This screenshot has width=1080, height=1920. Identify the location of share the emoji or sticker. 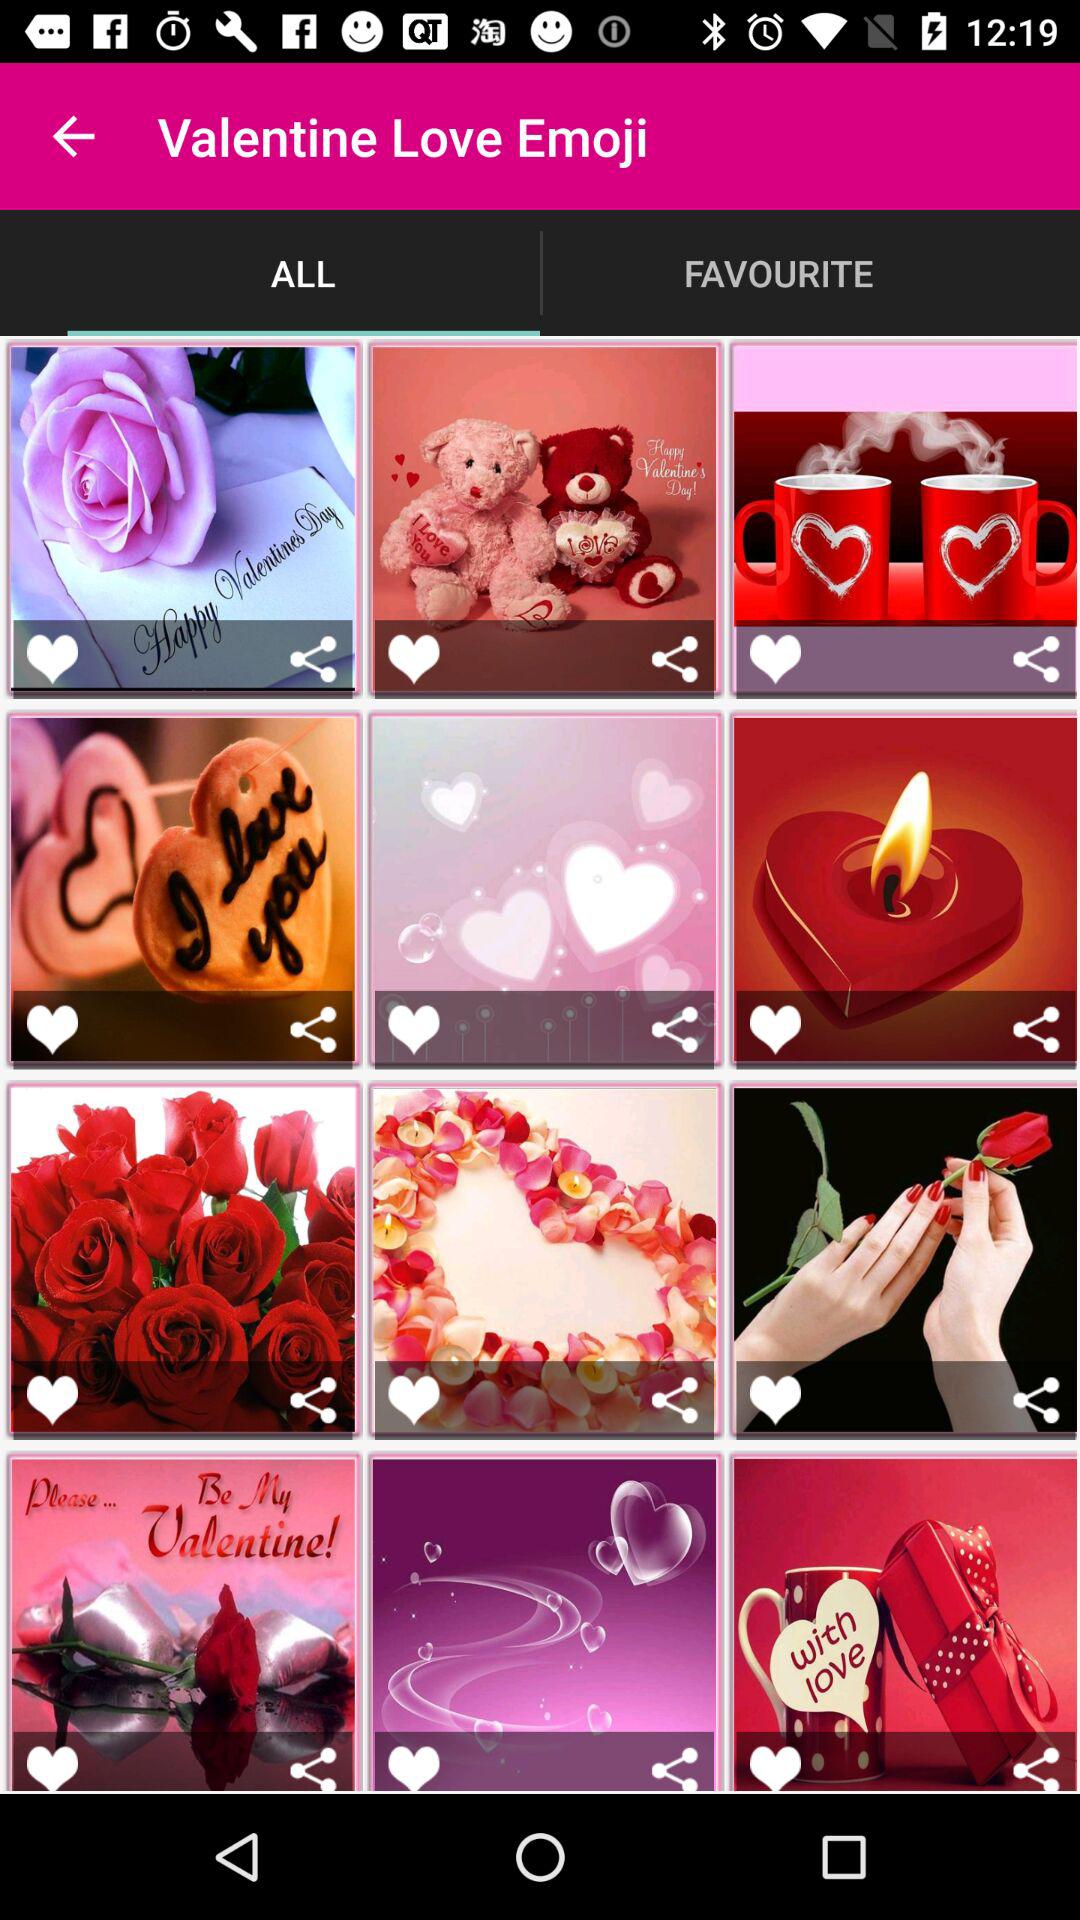
(1036, 1400).